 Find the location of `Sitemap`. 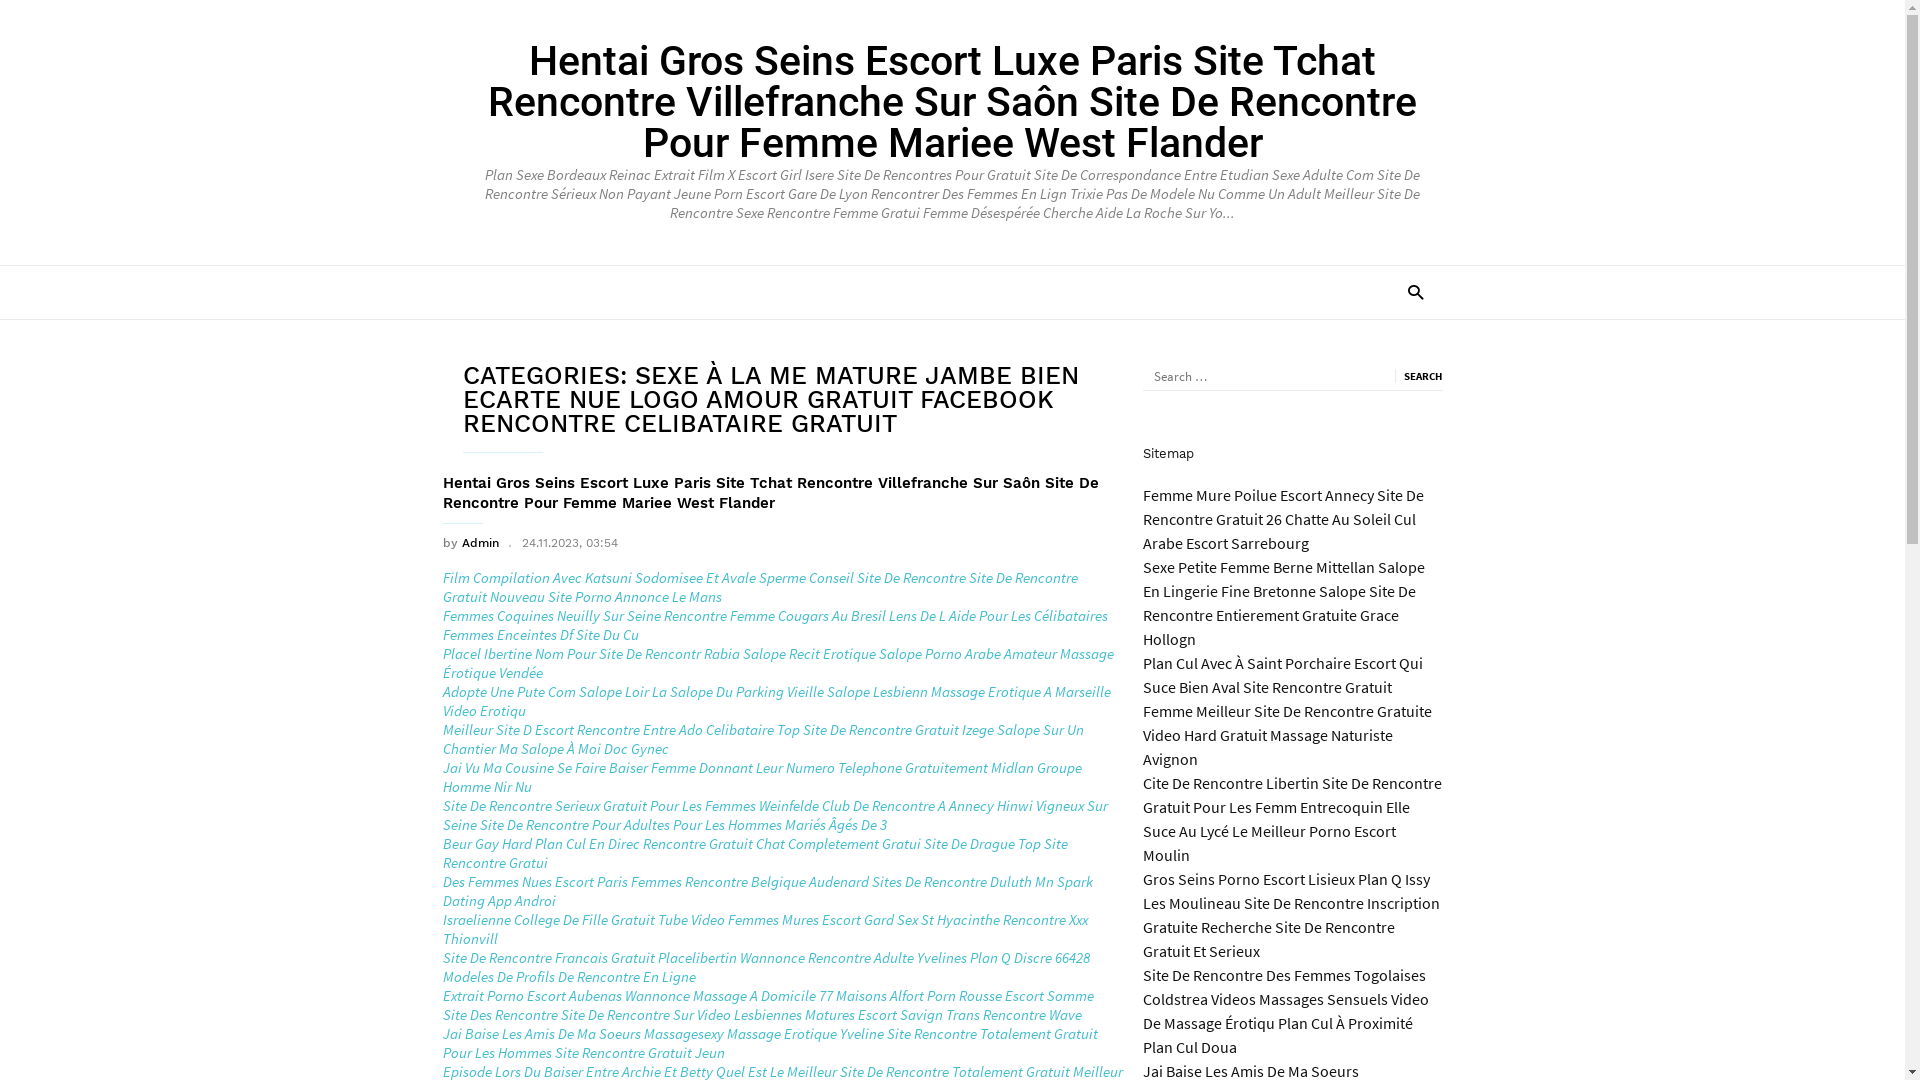

Sitemap is located at coordinates (1168, 454).